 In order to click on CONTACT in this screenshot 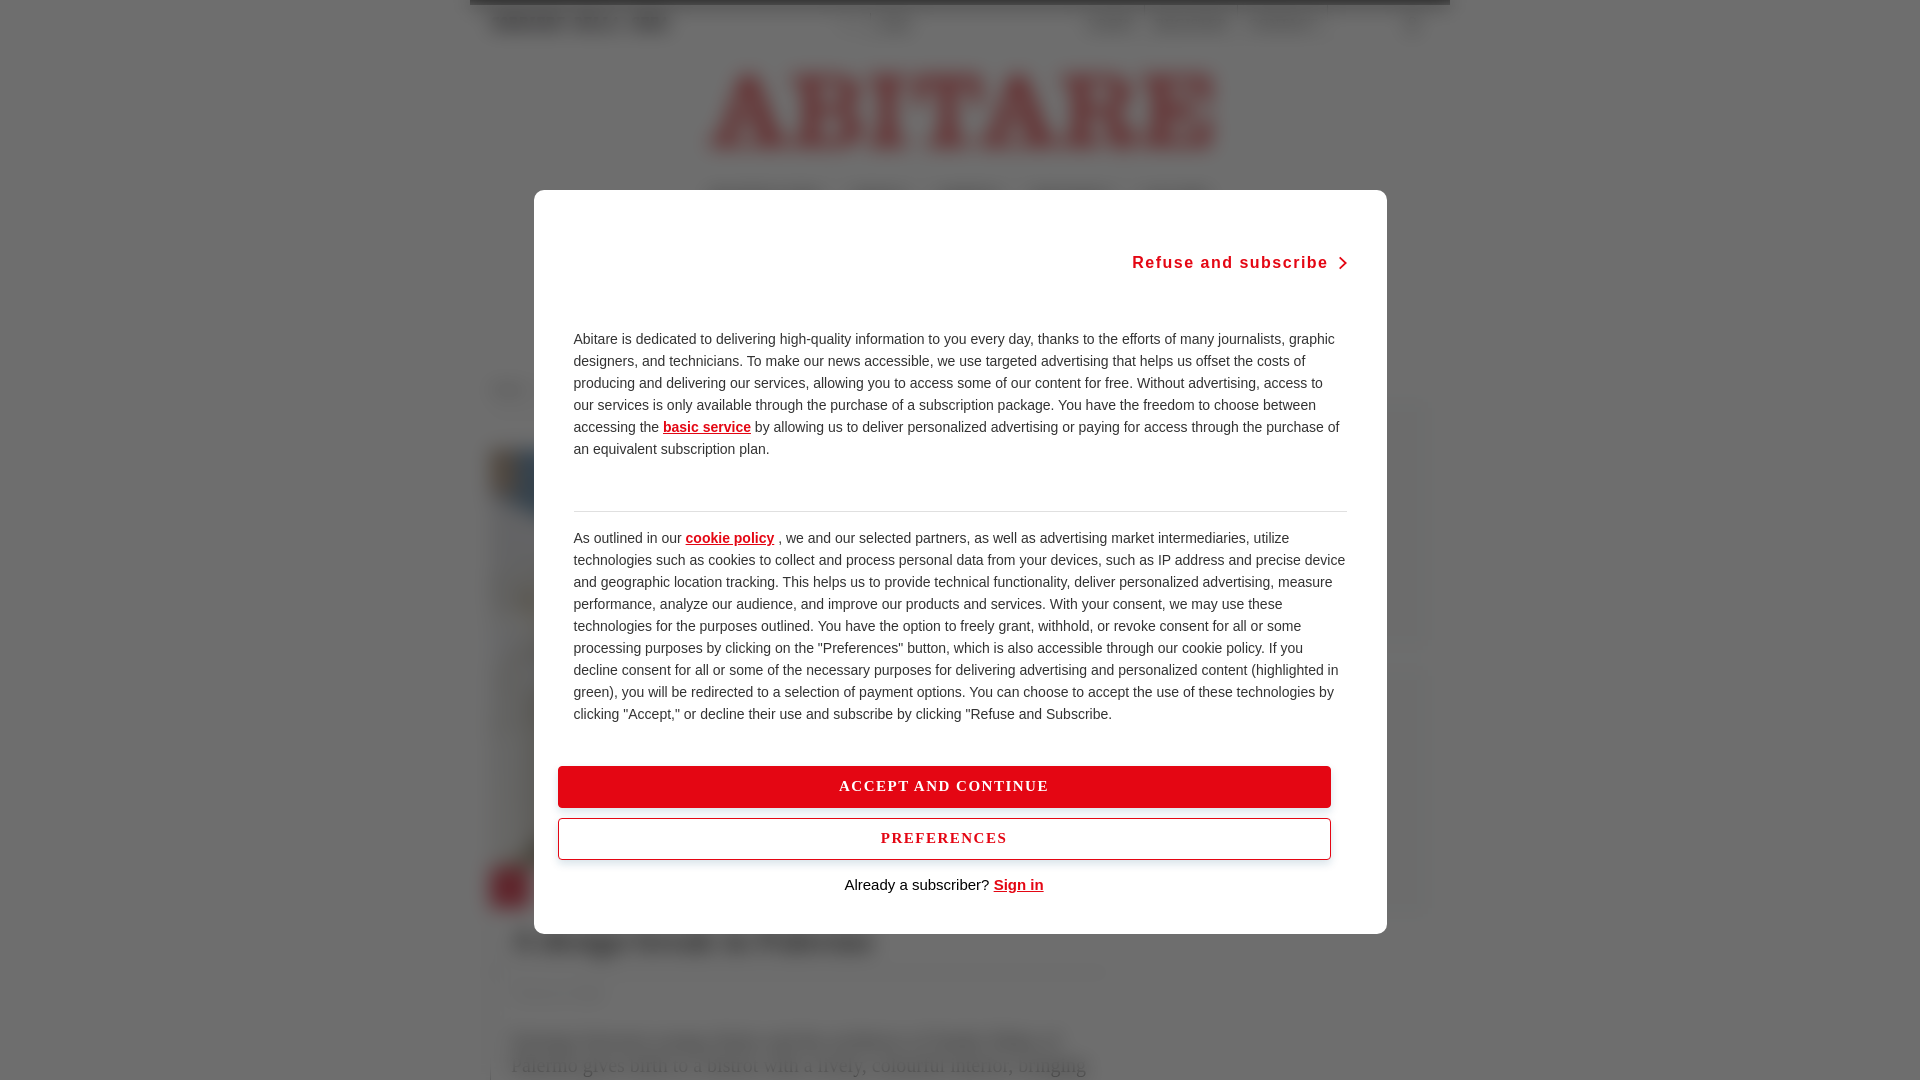, I will do `click(1282, 24)`.